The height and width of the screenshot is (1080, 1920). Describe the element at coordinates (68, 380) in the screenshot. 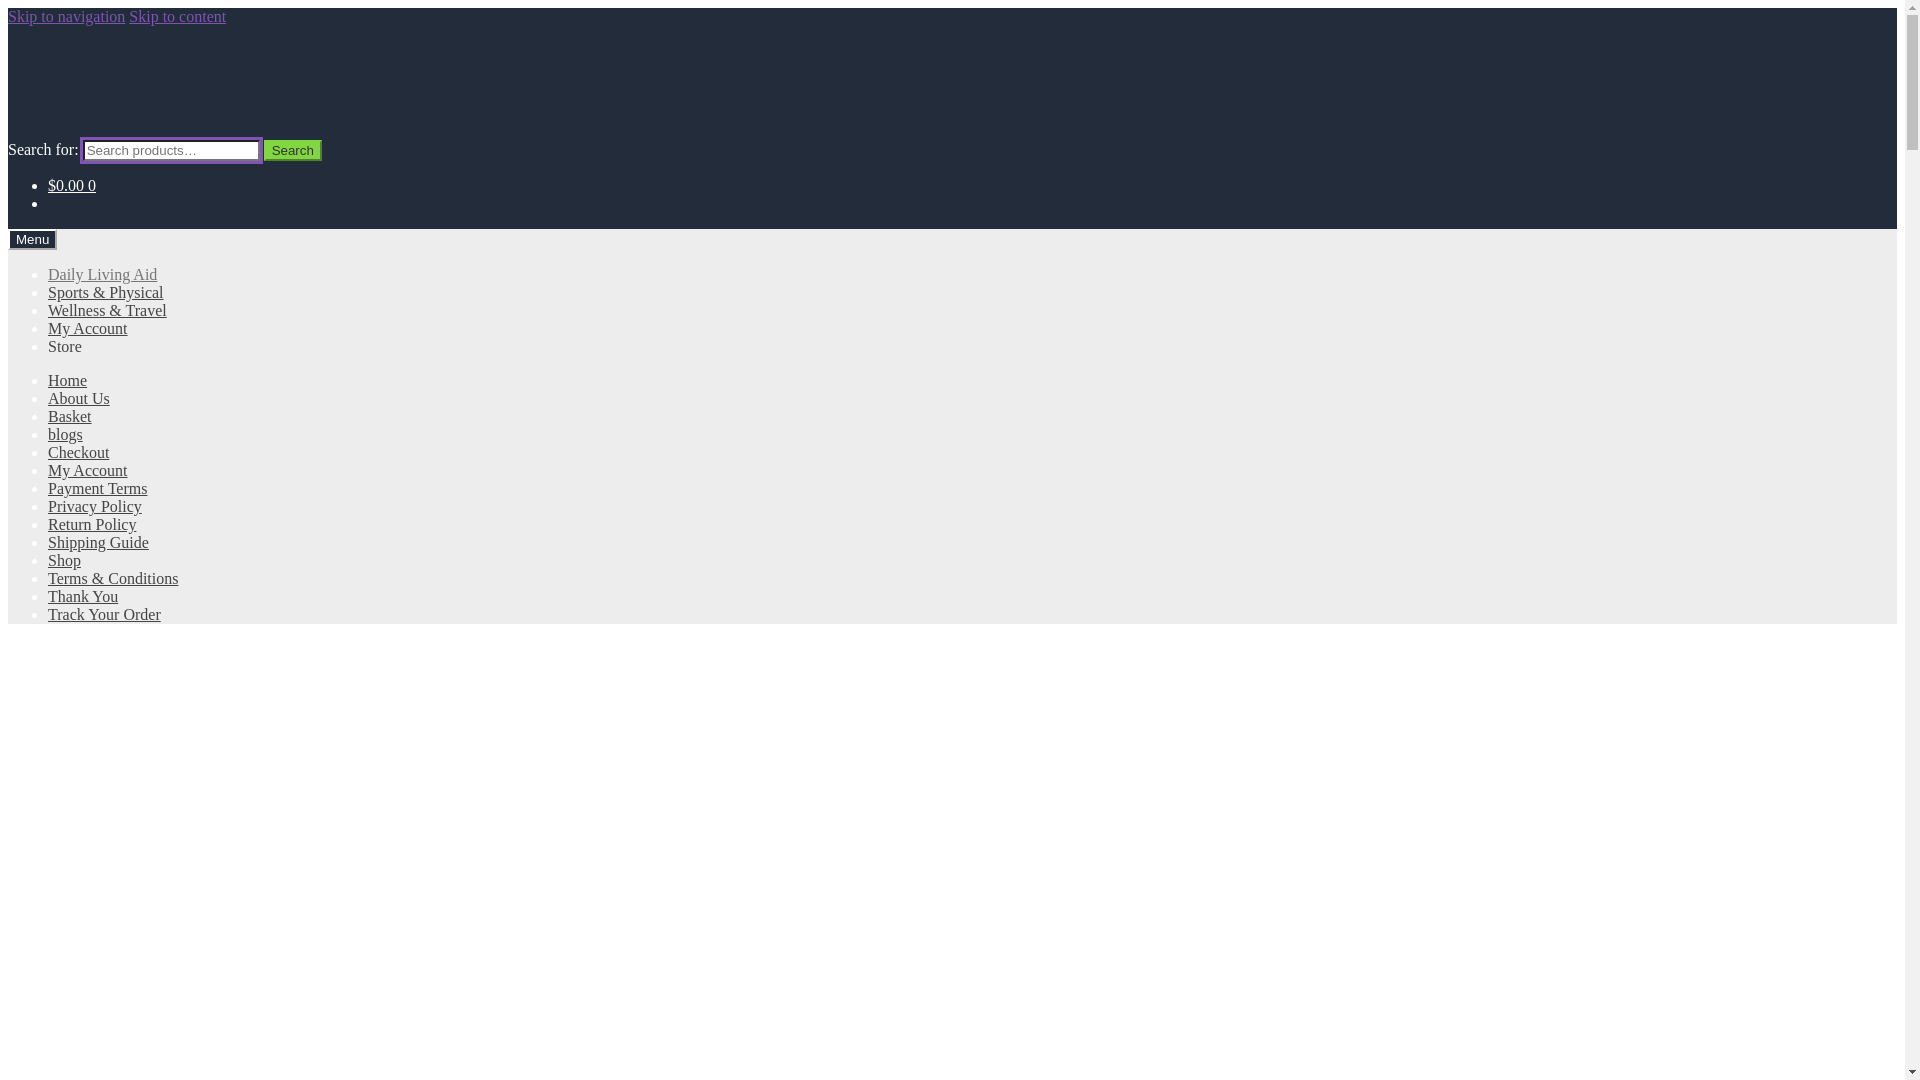

I see `Home` at that location.